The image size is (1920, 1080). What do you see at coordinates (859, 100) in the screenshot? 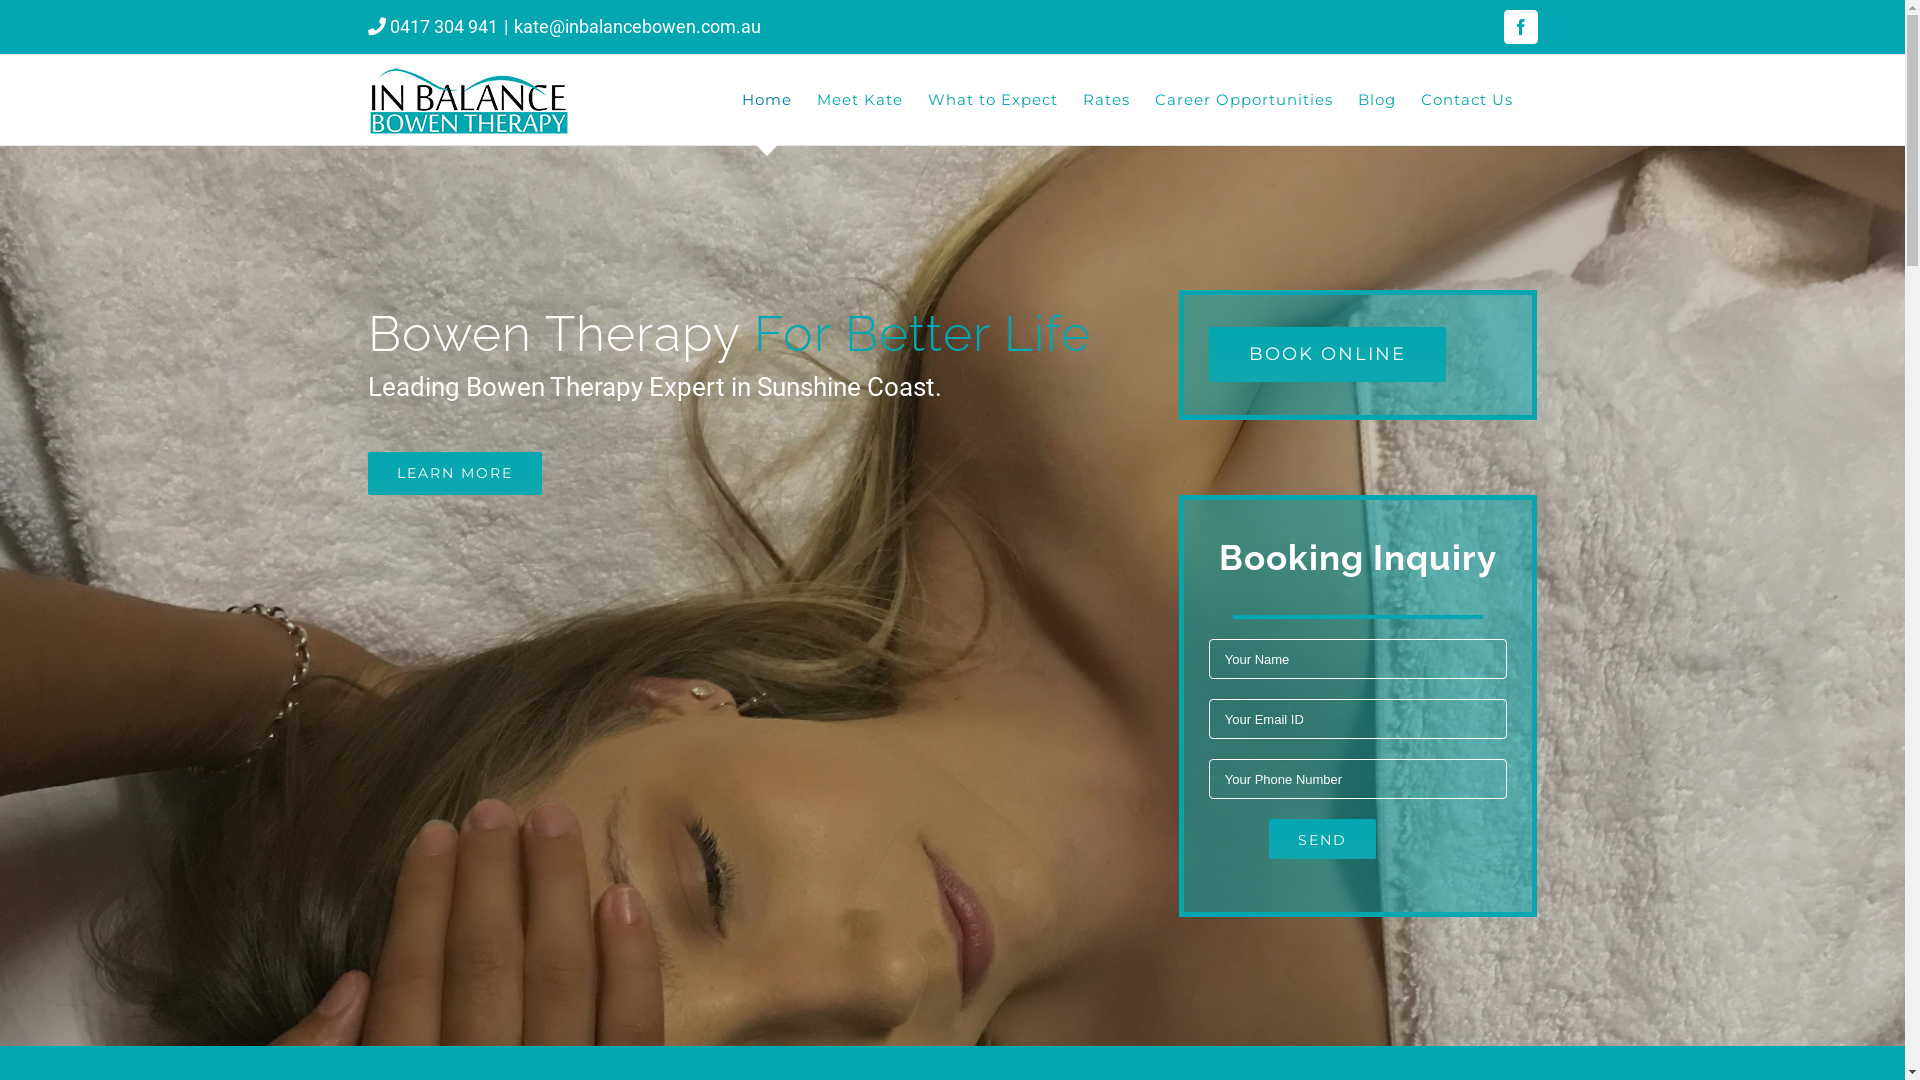
I see `Meet Kate` at bounding box center [859, 100].